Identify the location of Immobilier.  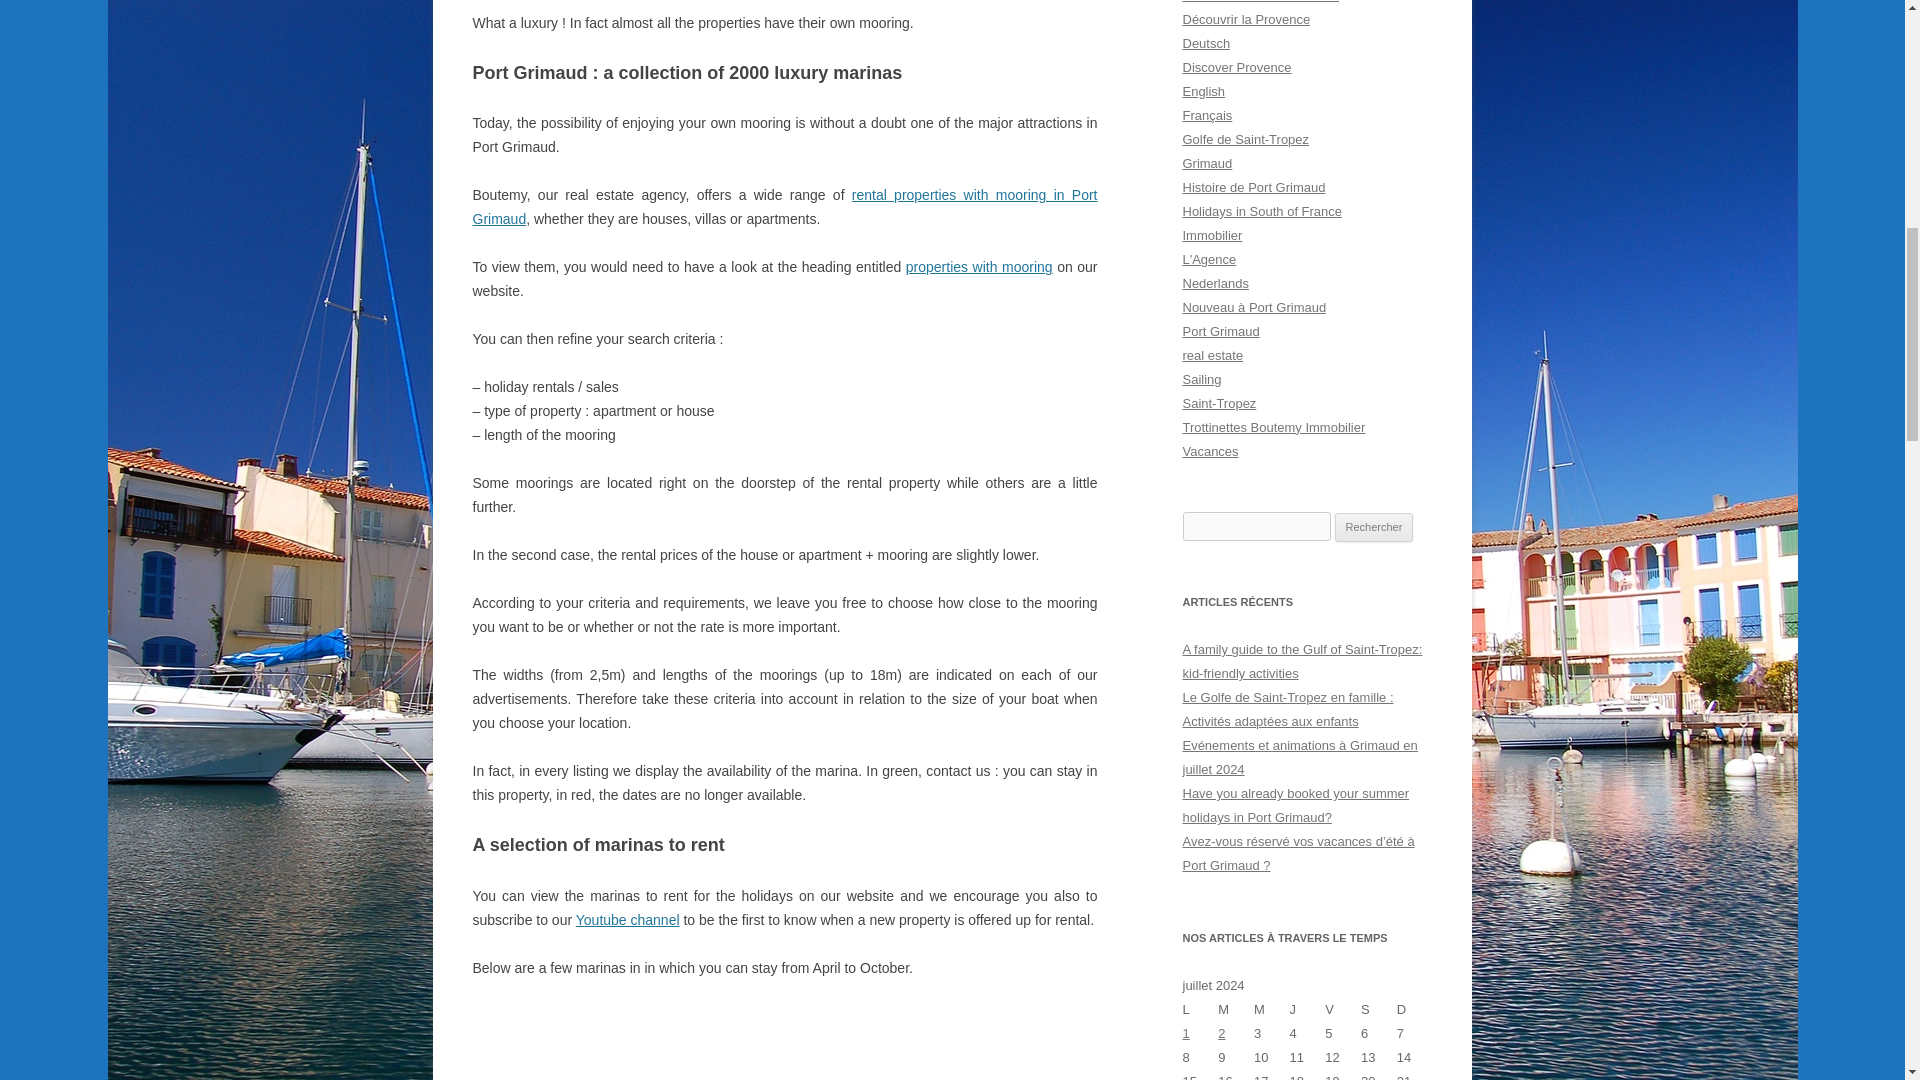
(1212, 235).